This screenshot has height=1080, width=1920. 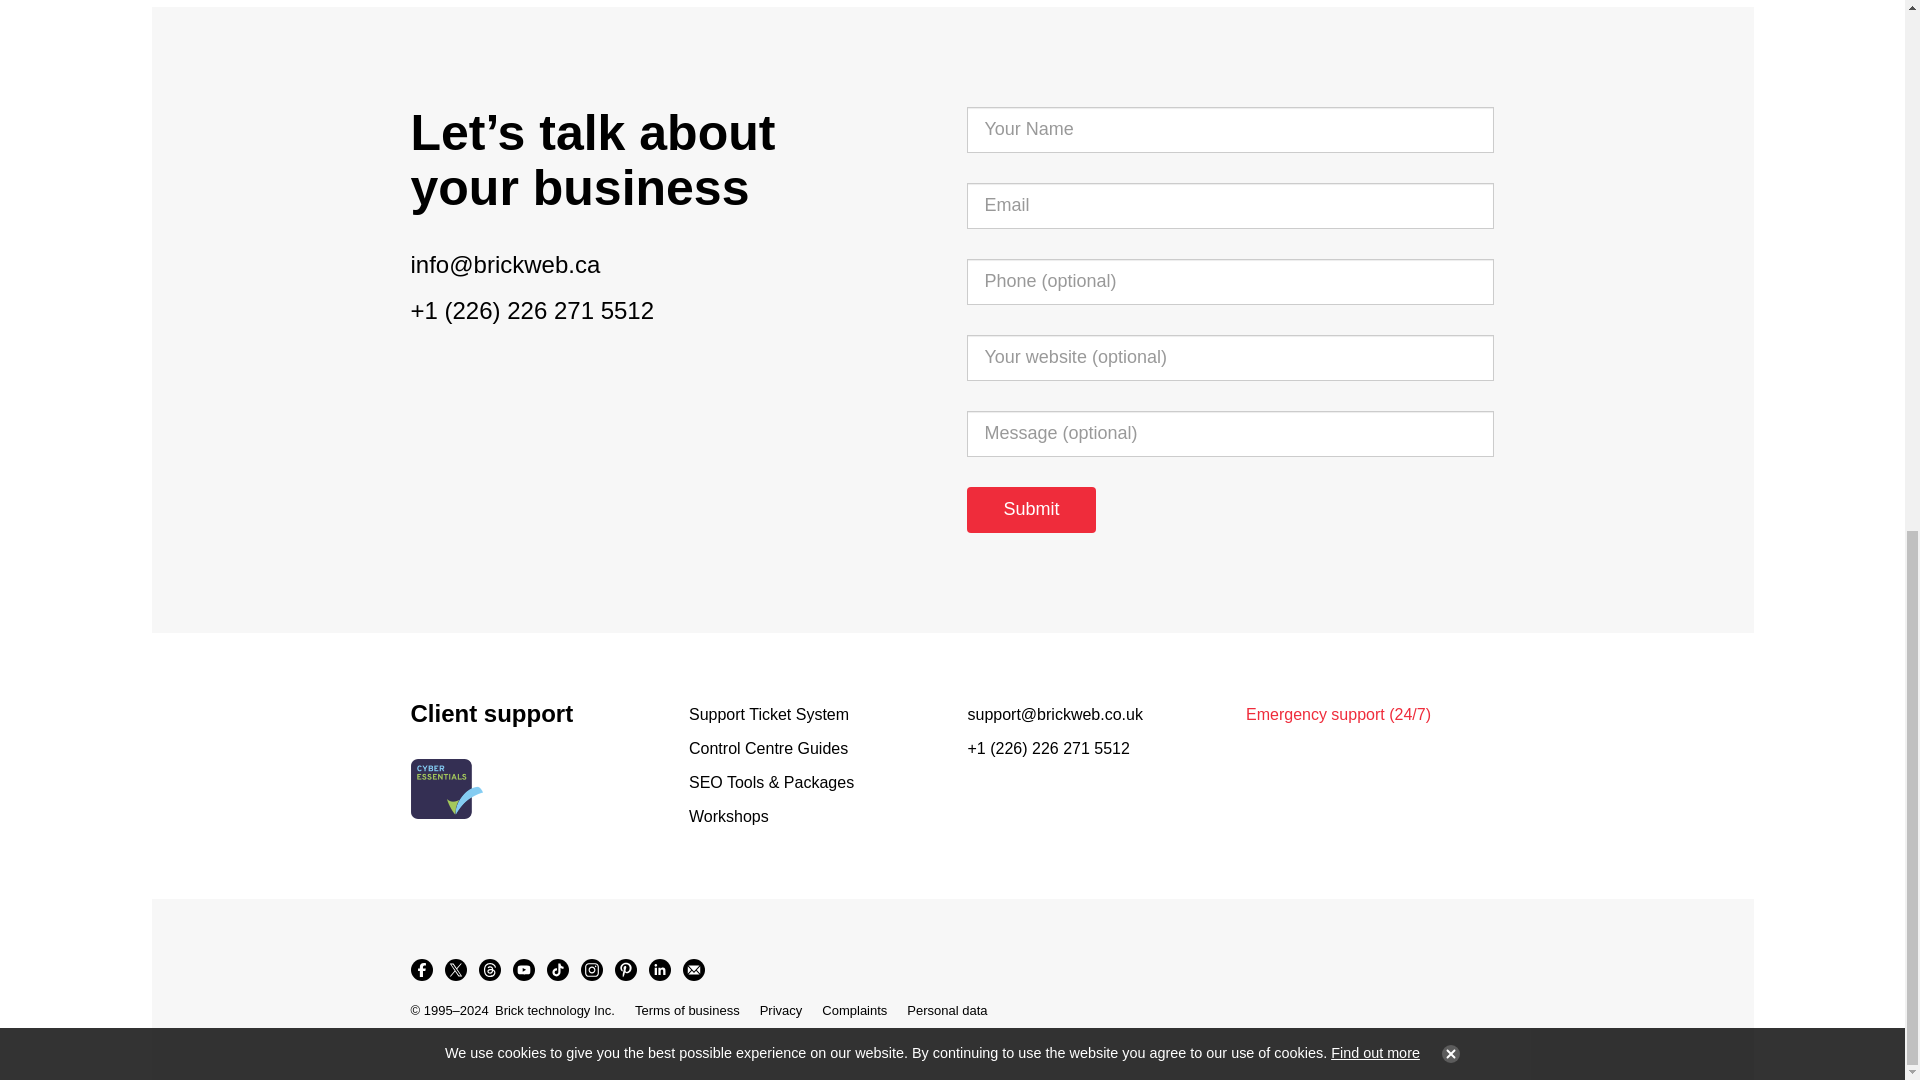 What do you see at coordinates (591, 970) in the screenshot?
I see `Instagram` at bounding box center [591, 970].